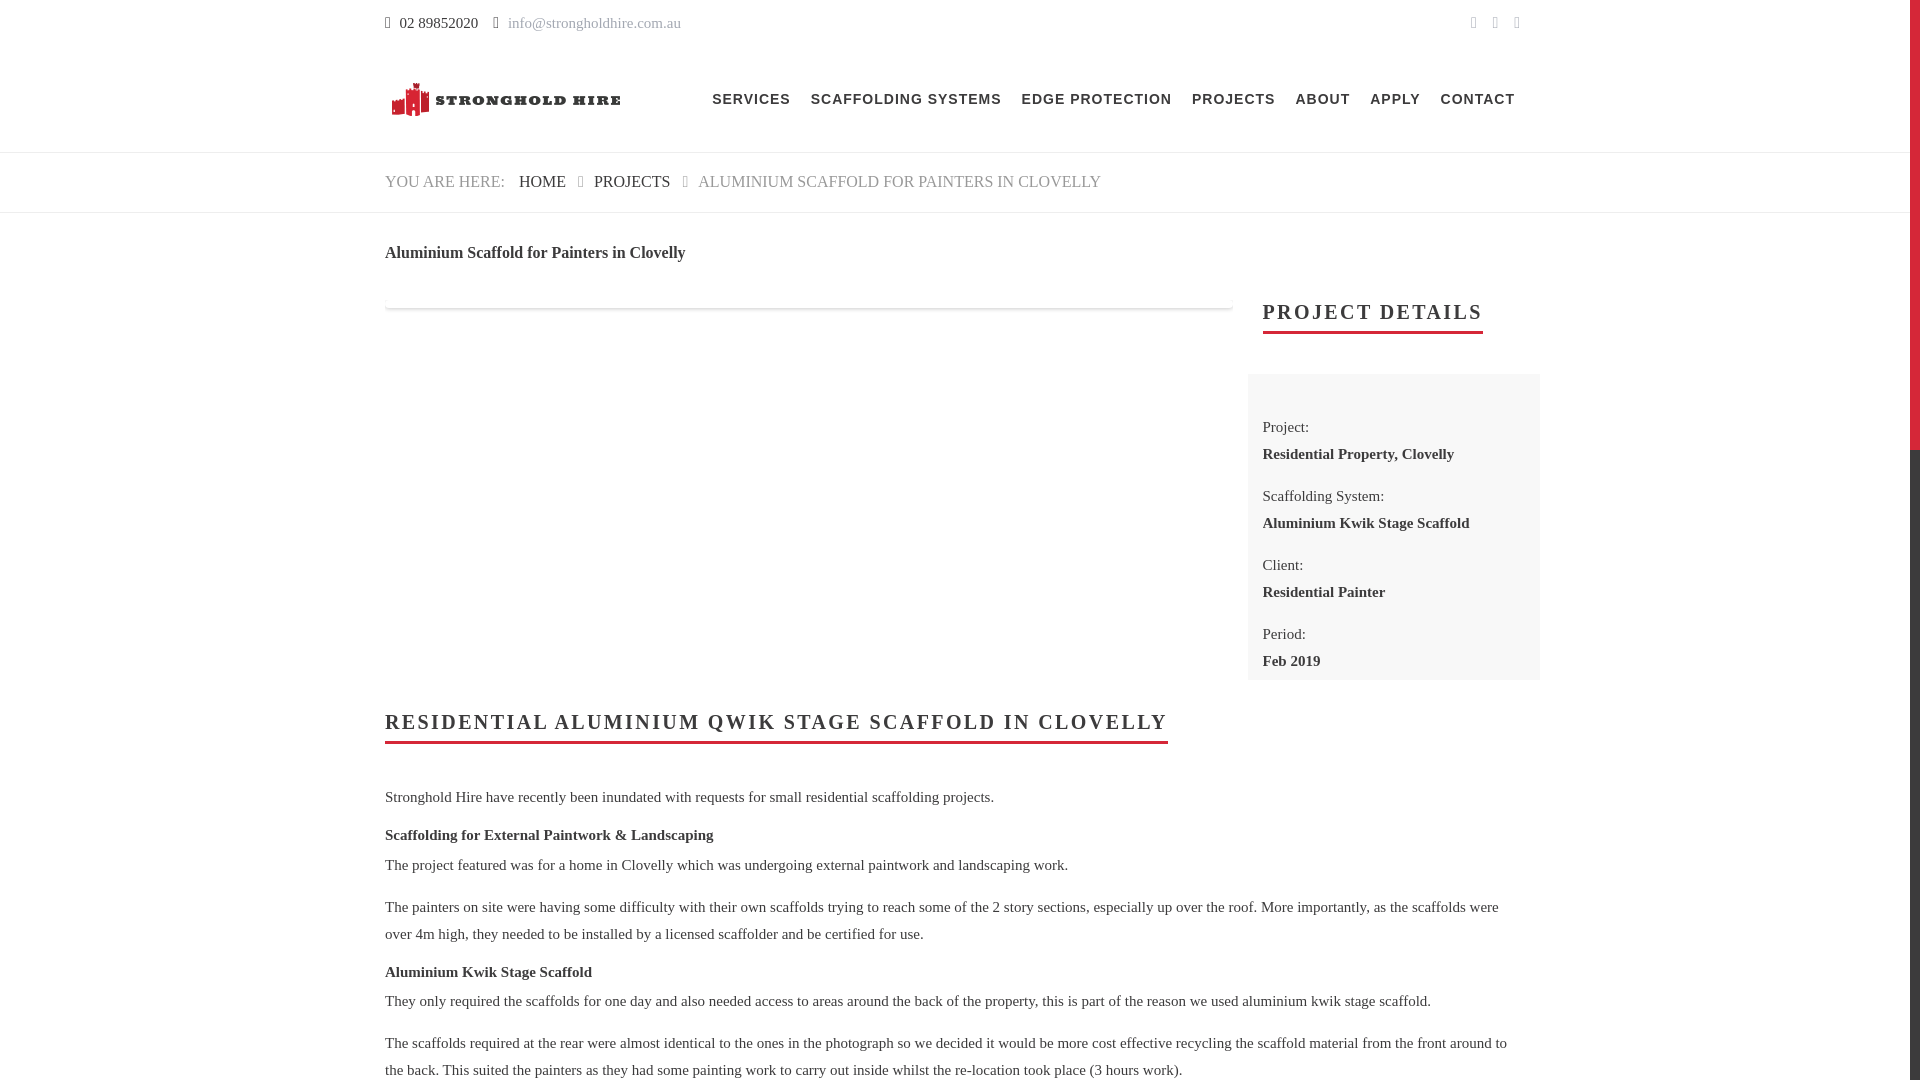 The image size is (1920, 1080). Describe the element at coordinates (906, 100) in the screenshot. I see `Scaffolding Systems Sydney` at that location.